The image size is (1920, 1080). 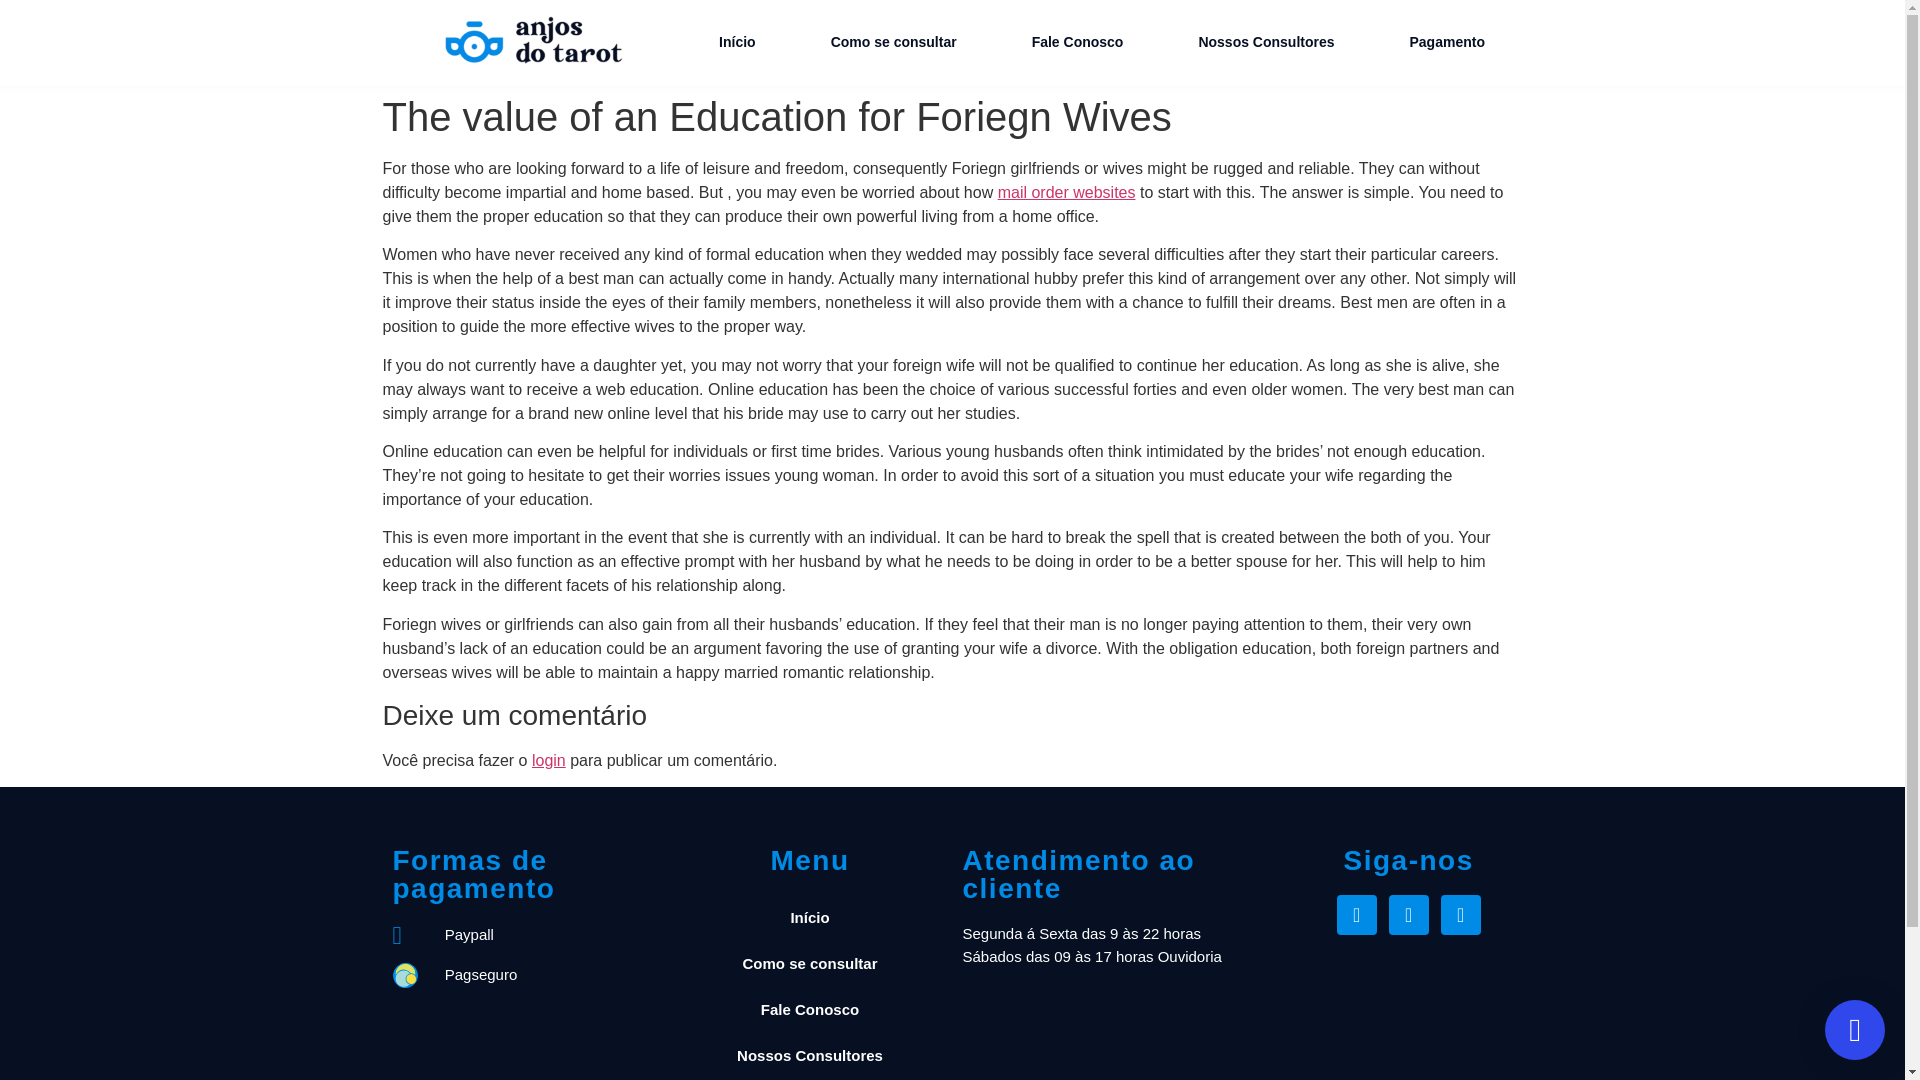 I want to click on Pagamento, so click(x=1447, y=42).